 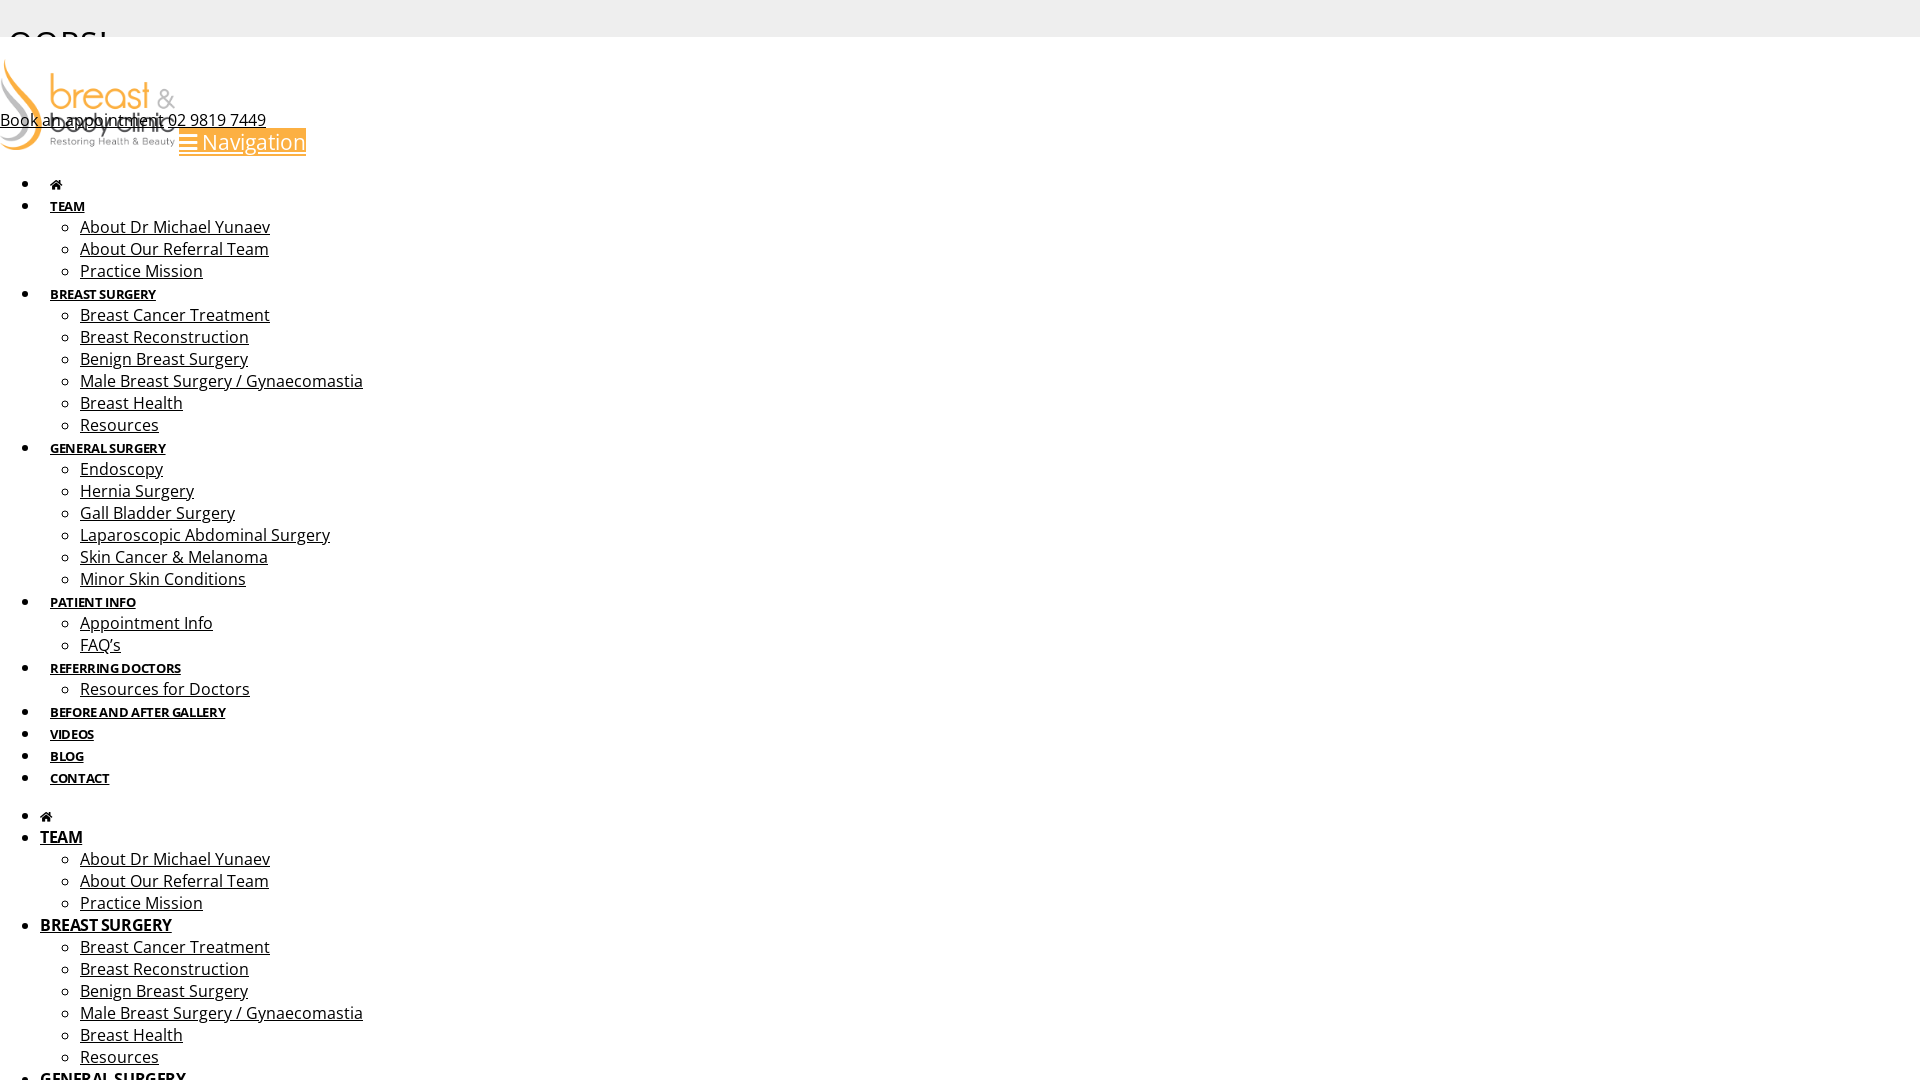 What do you see at coordinates (242, 142) in the screenshot?
I see `Navigation` at bounding box center [242, 142].